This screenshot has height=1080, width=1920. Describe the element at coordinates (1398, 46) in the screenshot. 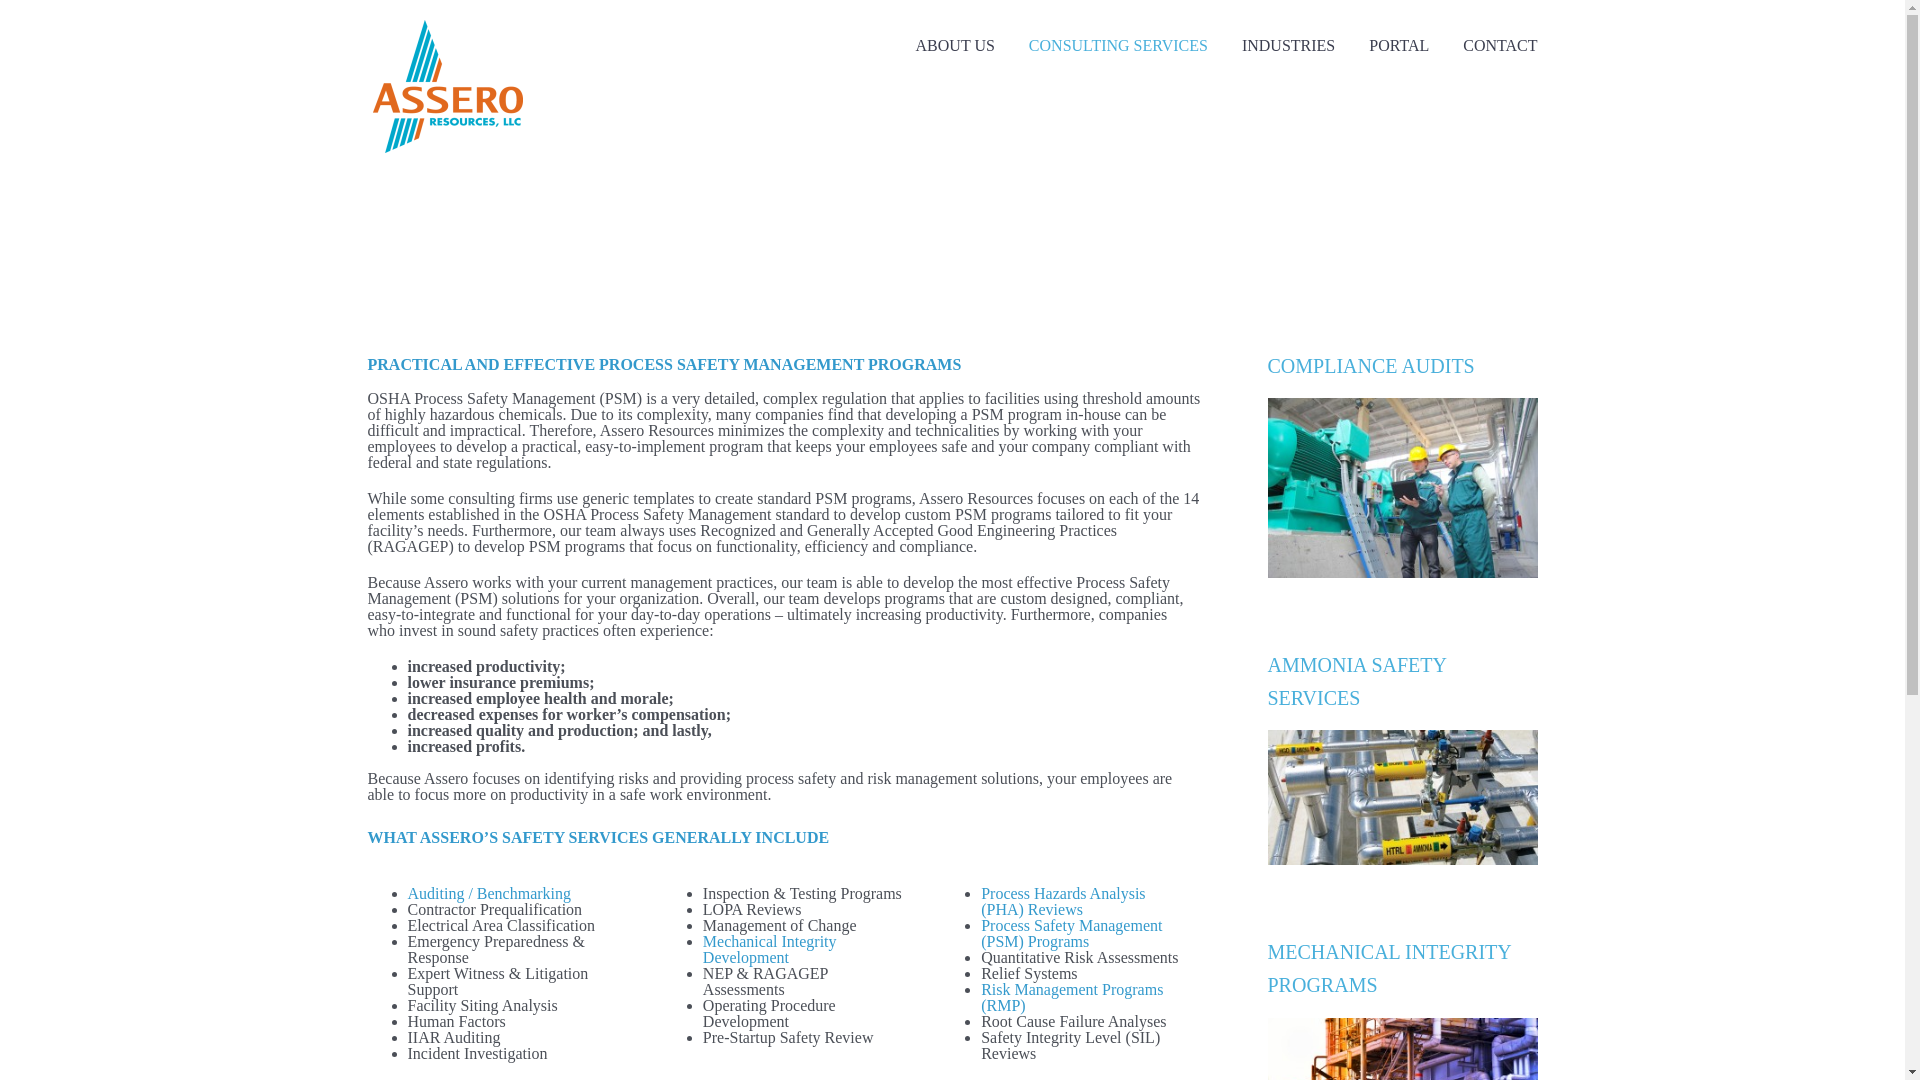

I see `PORTAL` at that location.